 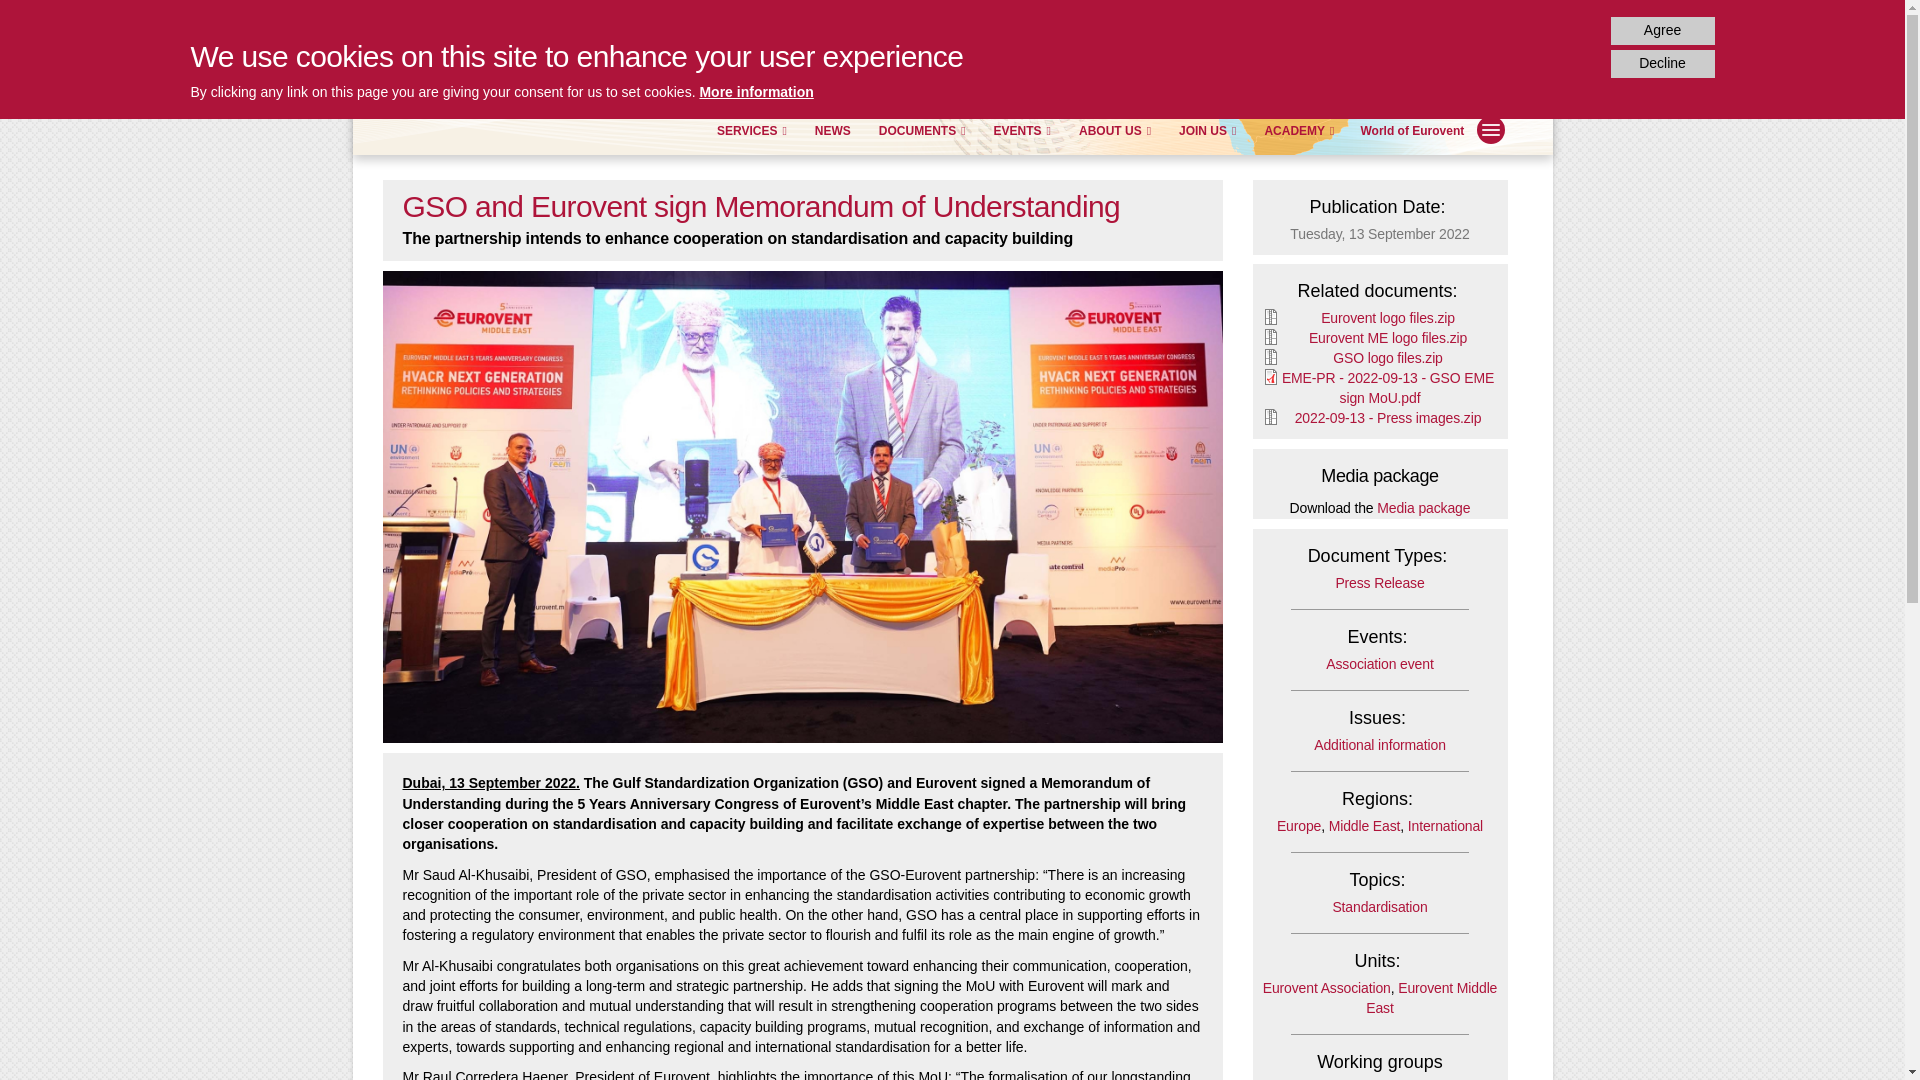 I want to click on NEWS, so click(x=833, y=131).